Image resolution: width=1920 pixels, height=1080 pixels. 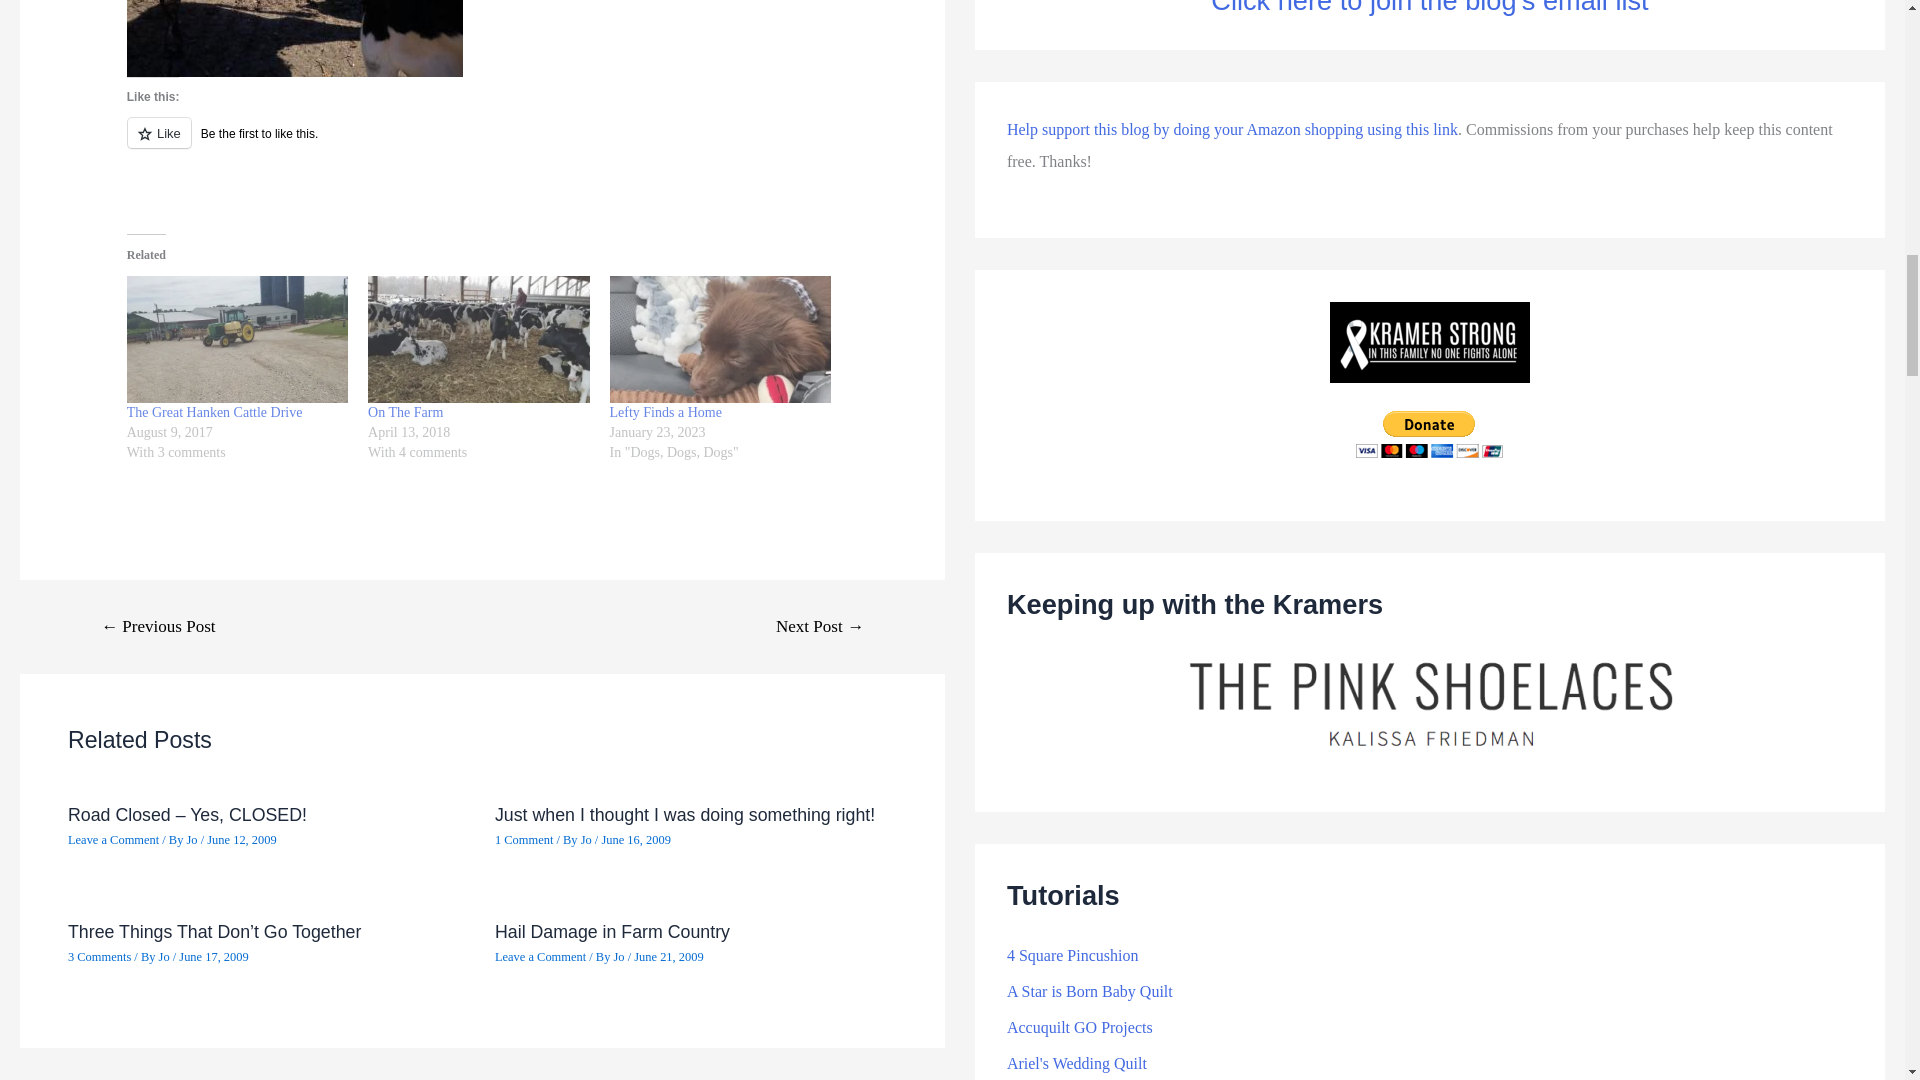 I want to click on Like or Reblog, so click(x=482, y=144).